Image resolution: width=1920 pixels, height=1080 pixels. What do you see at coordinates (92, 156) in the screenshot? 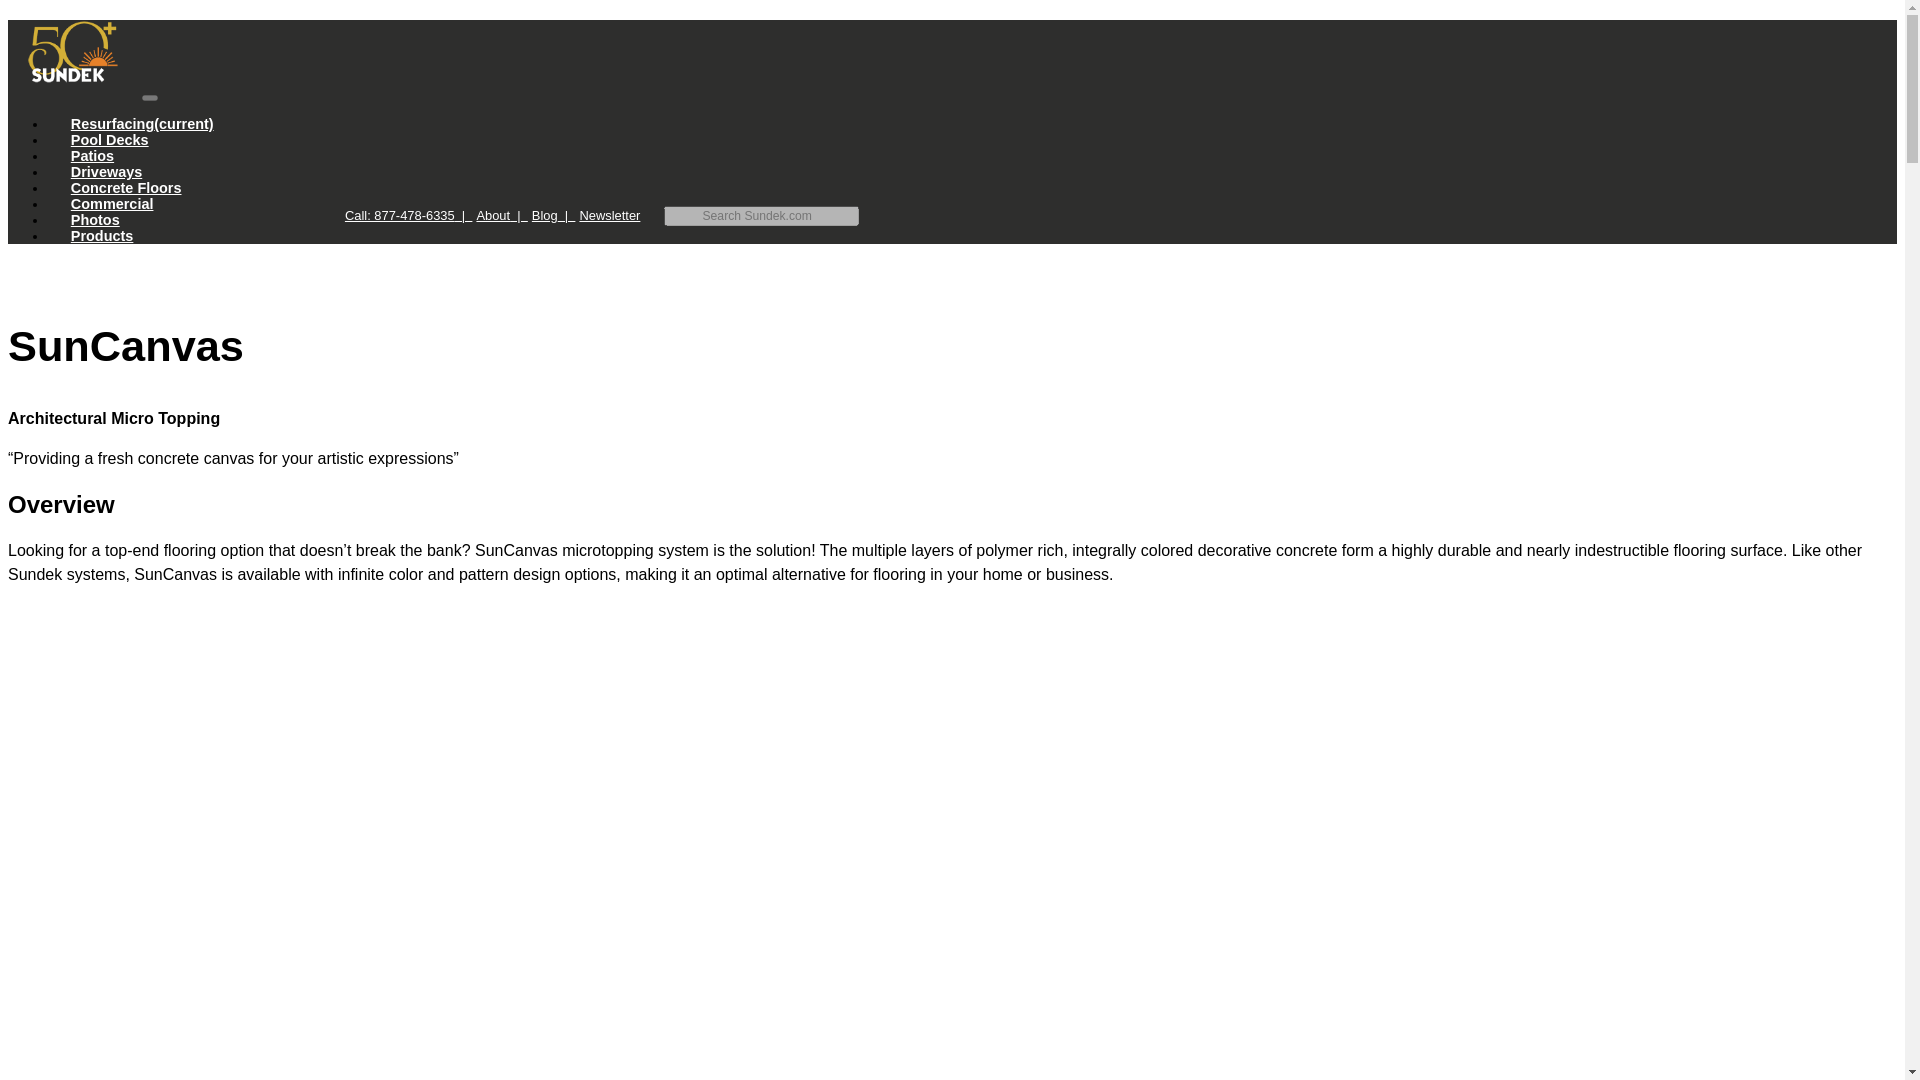
I see `Patios` at bounding box center [92, 156].